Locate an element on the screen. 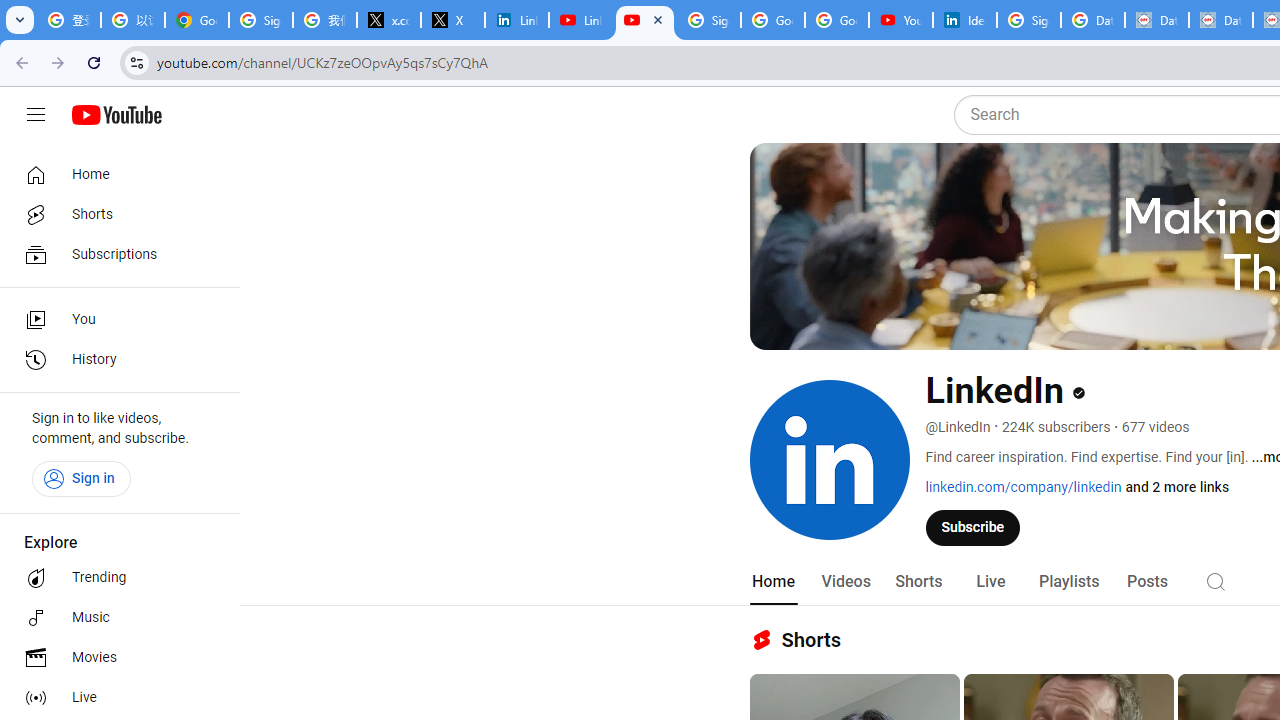  Movies is located at coordinates (114, 658).